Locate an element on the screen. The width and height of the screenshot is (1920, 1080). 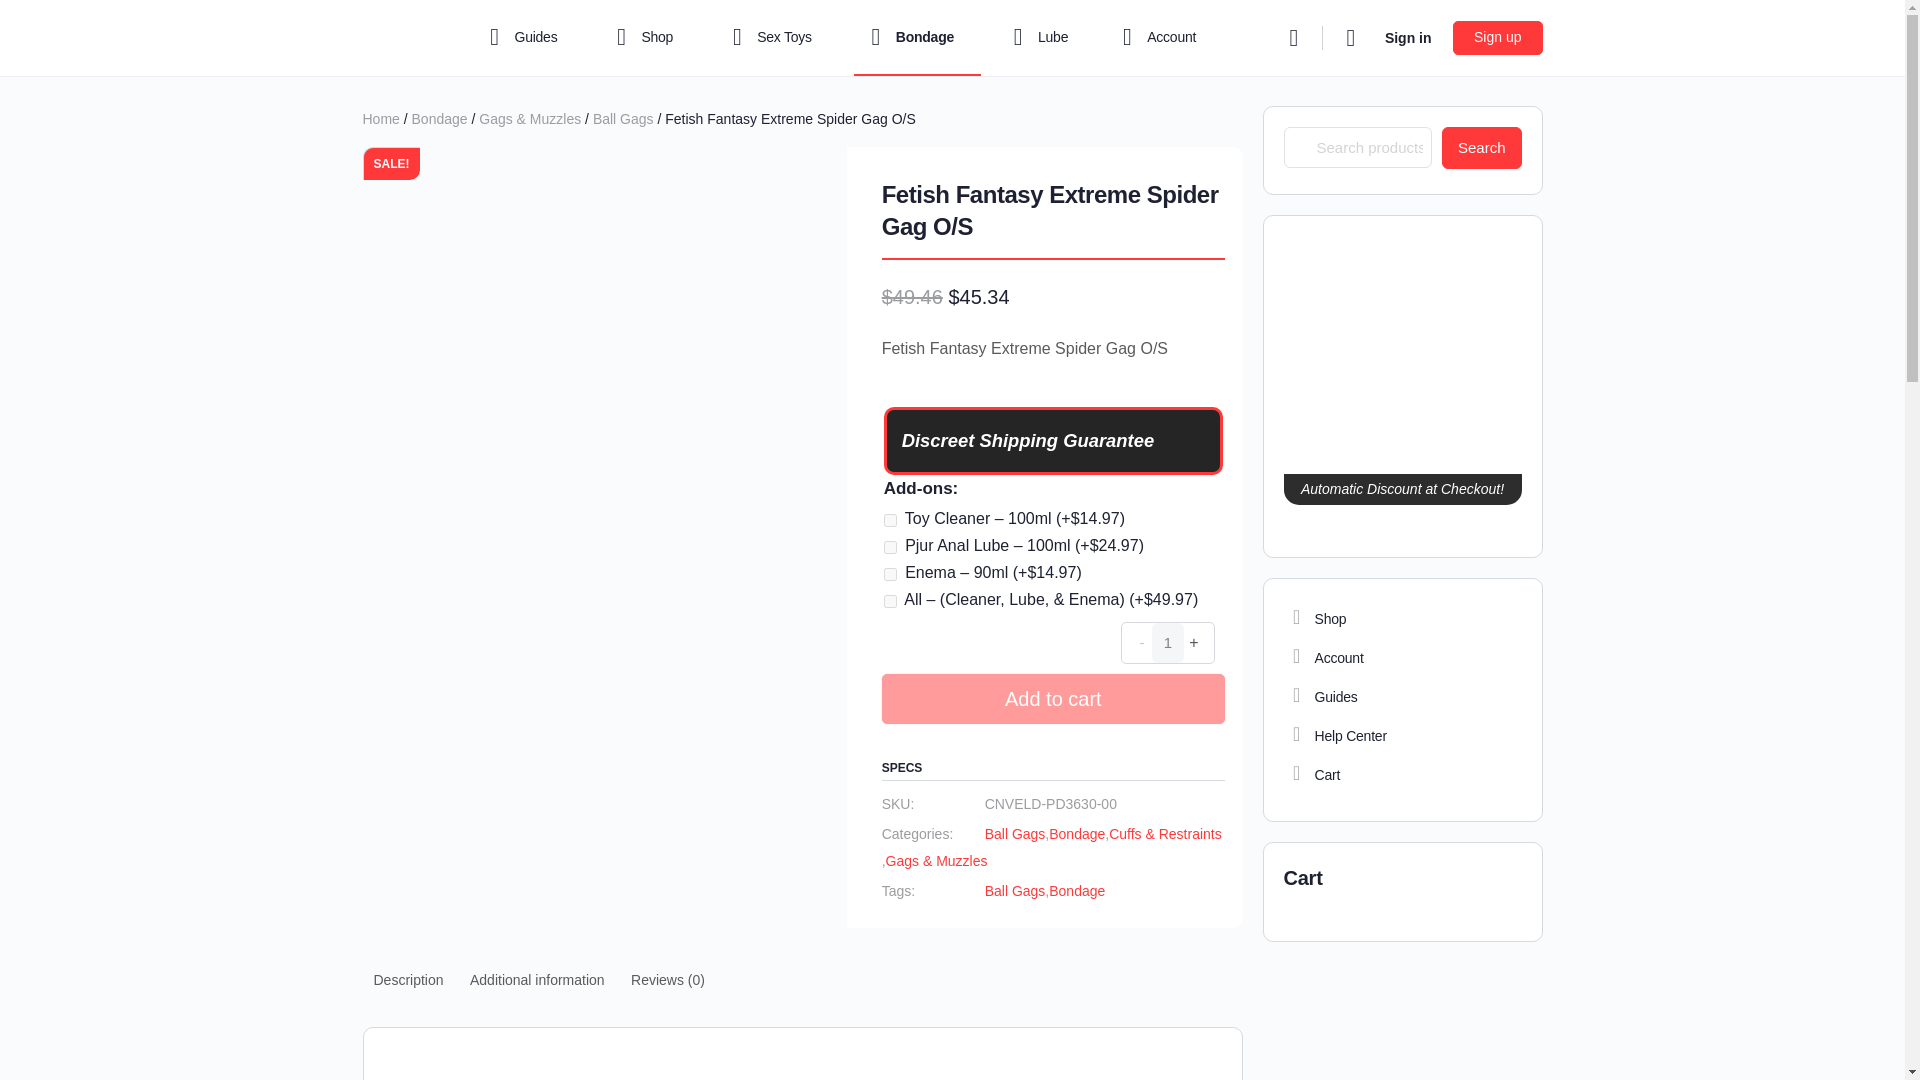
Guides is located at coordinates (528, 38).